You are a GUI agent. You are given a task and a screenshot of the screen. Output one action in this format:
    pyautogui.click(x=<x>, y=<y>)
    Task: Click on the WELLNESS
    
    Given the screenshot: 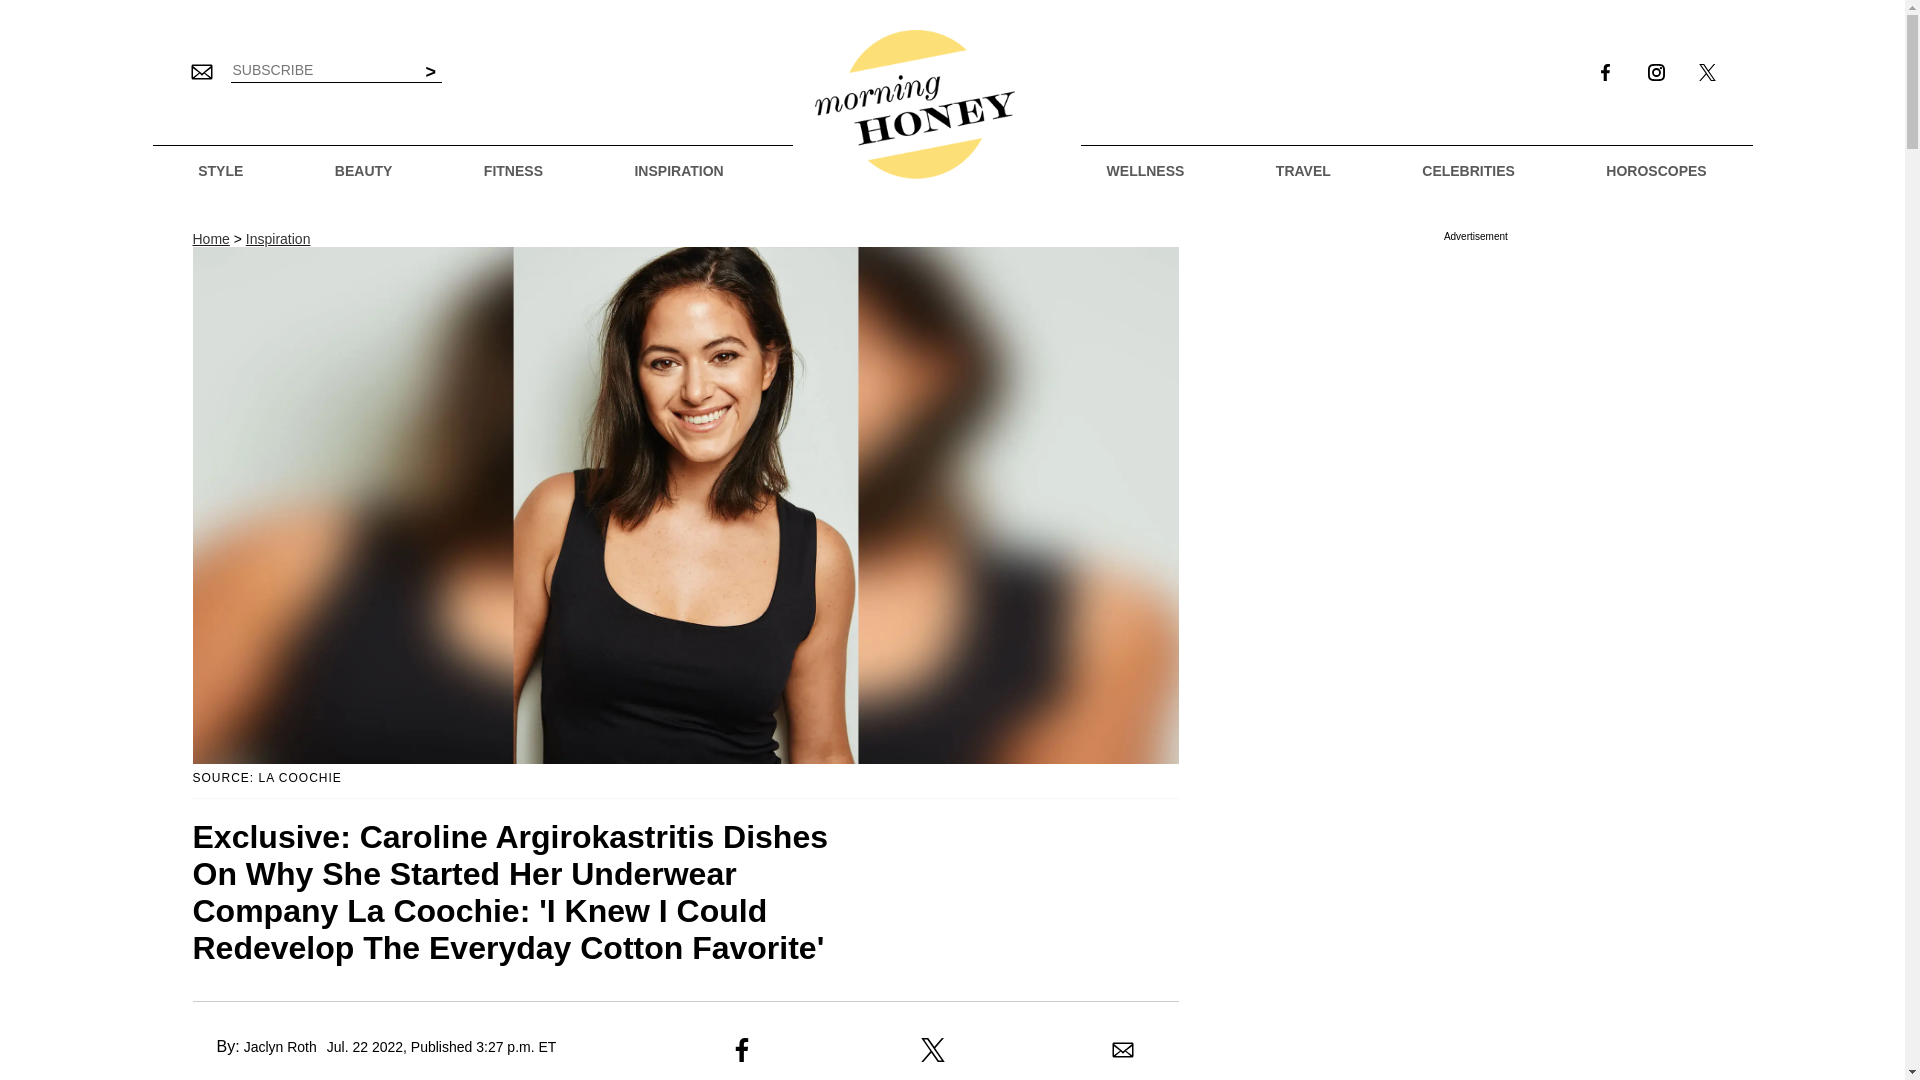 What is the action you would take?
    pyautogui.click(x=1146, y=171)
    